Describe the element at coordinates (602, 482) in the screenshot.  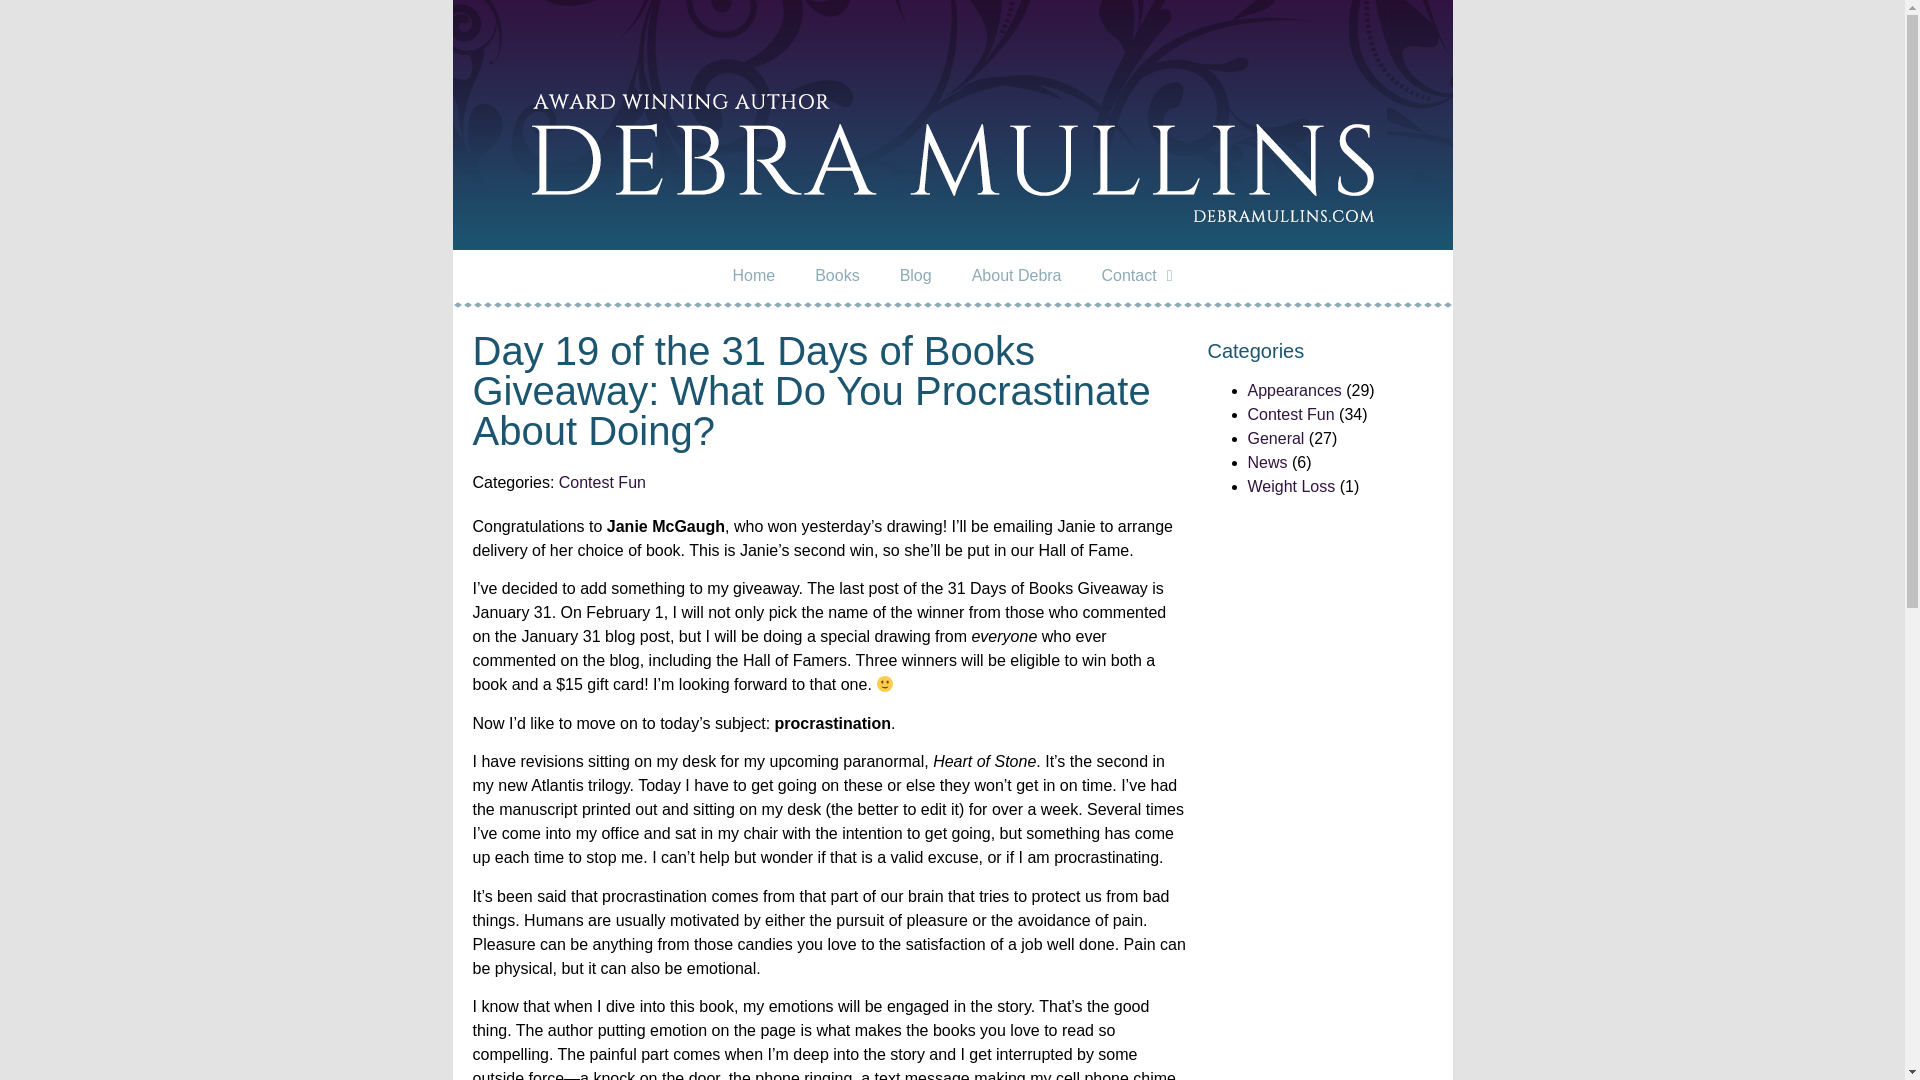
I see `Contest Fun` at that location.